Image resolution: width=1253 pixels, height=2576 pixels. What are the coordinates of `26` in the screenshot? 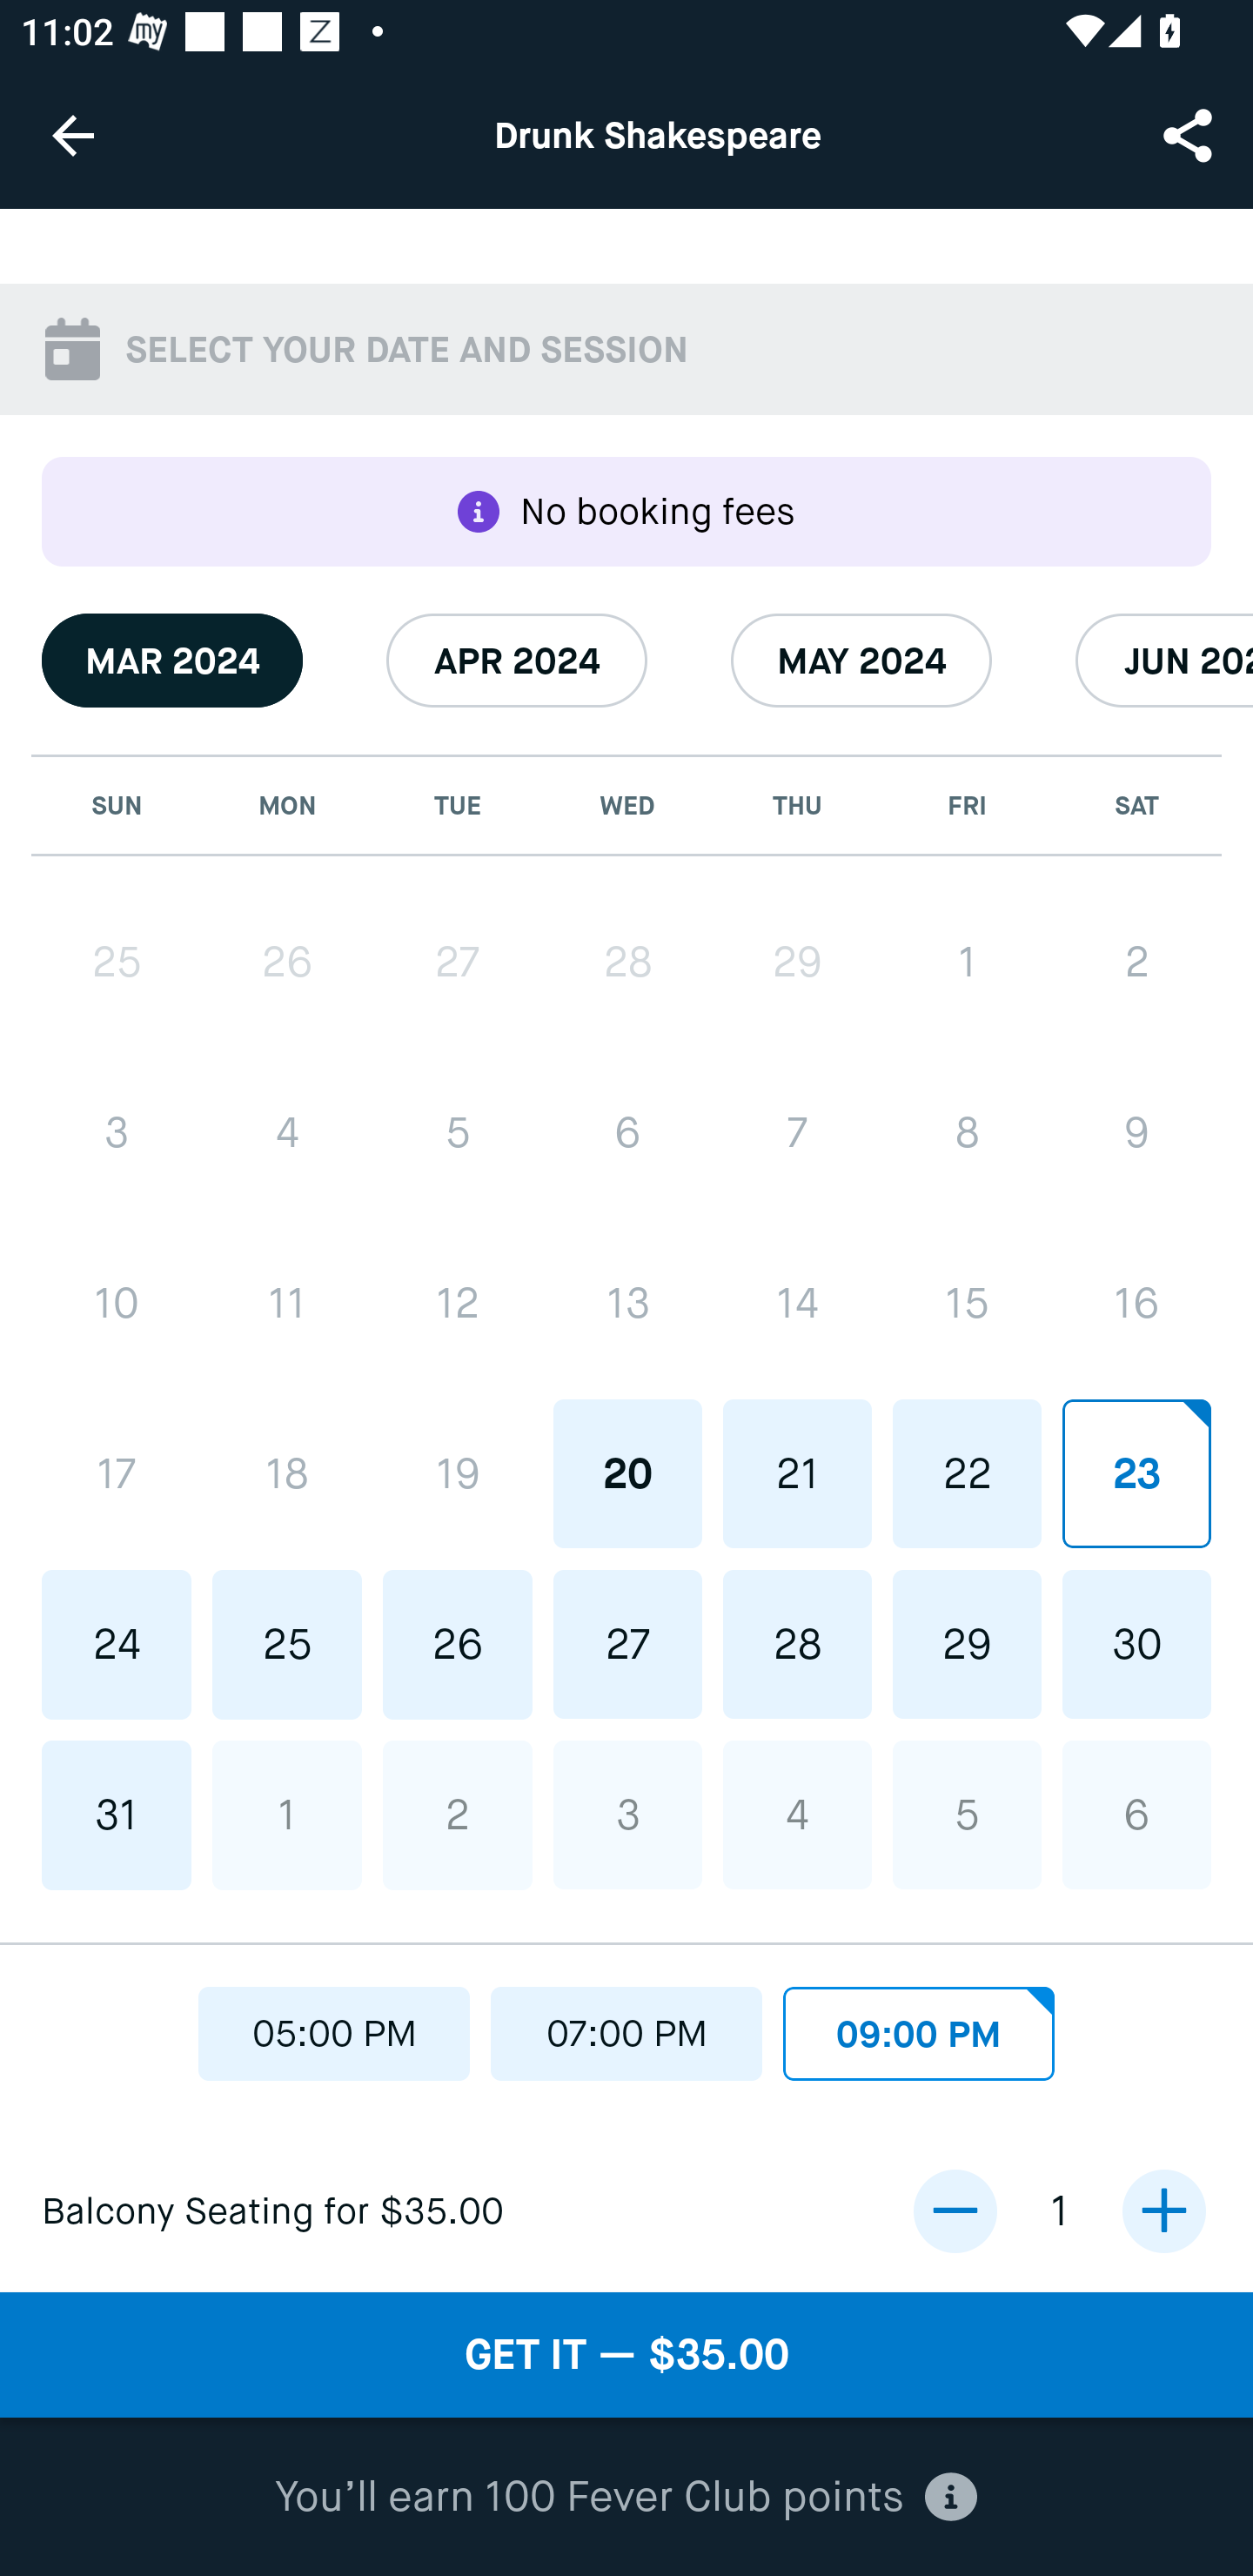 It's located at (458, 1645).